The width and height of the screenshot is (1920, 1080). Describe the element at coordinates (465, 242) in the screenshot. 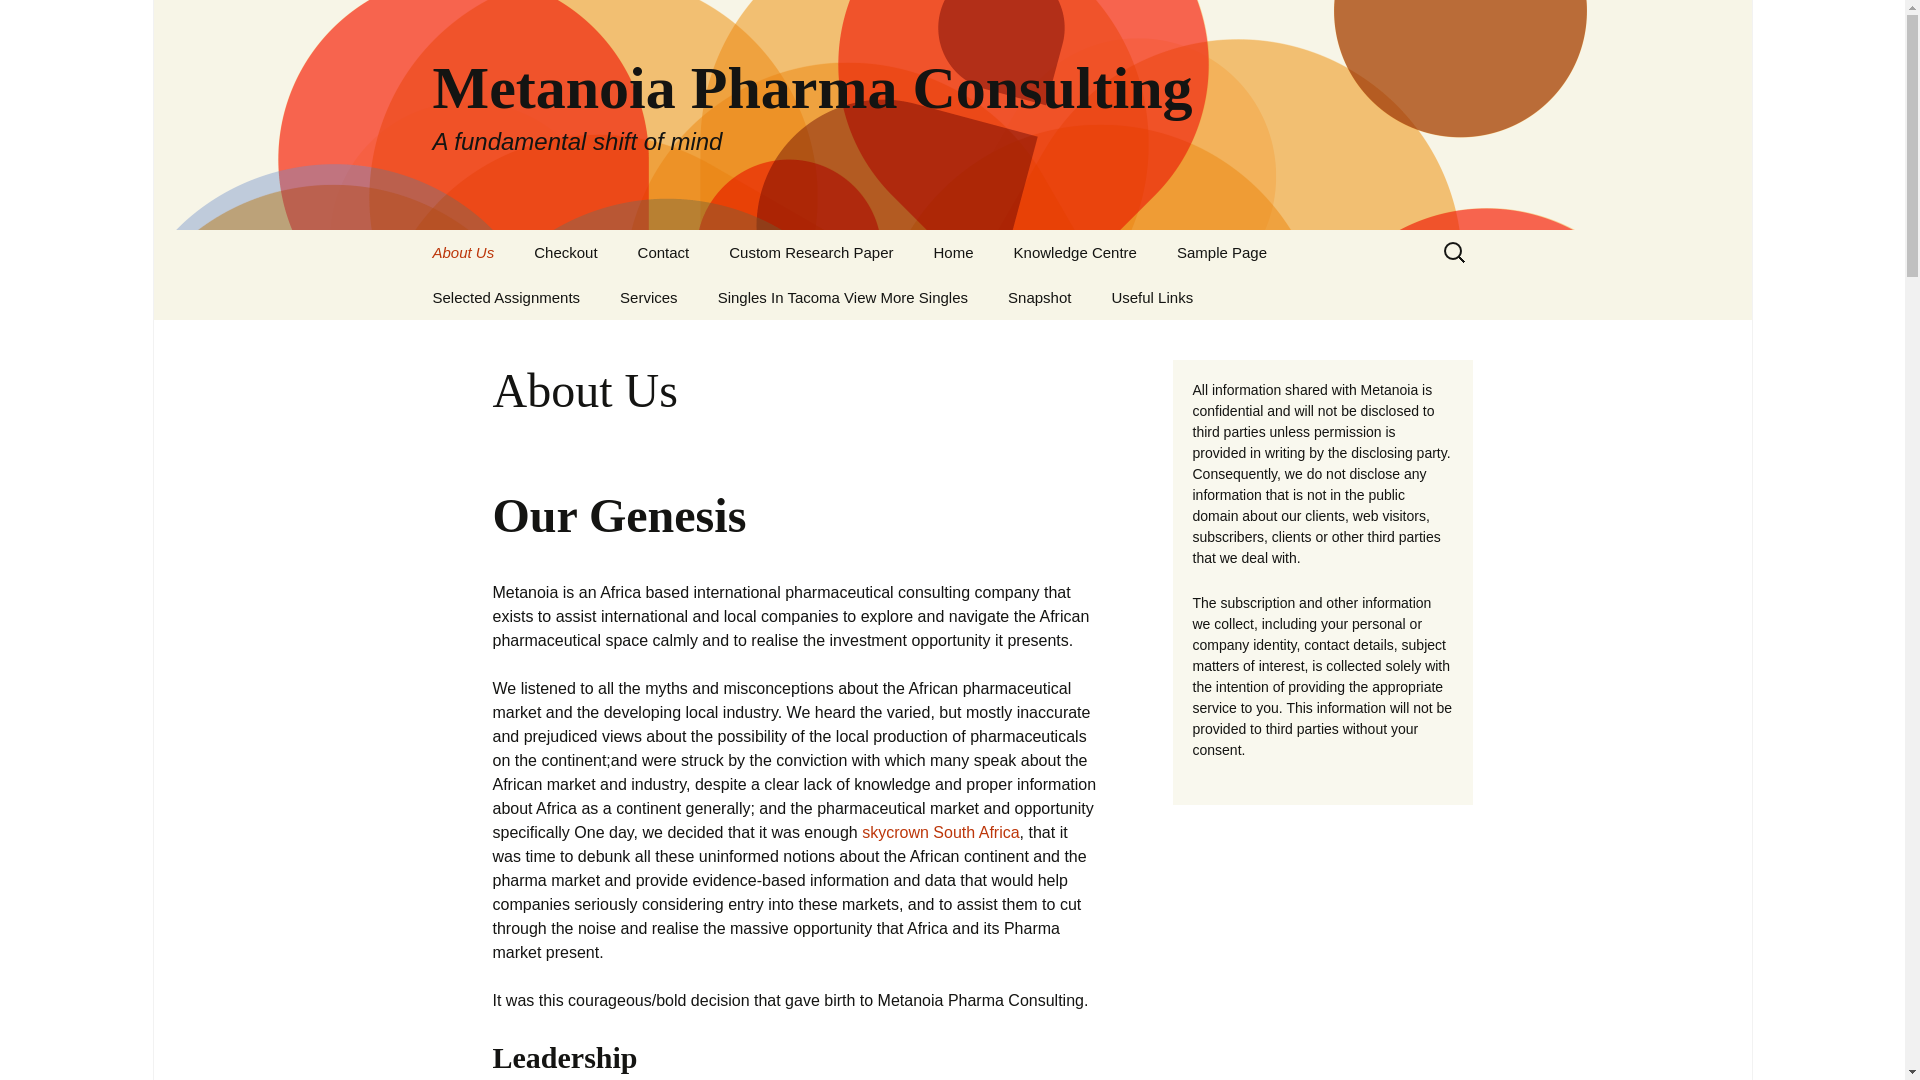

I see `Skip to content` at that location.